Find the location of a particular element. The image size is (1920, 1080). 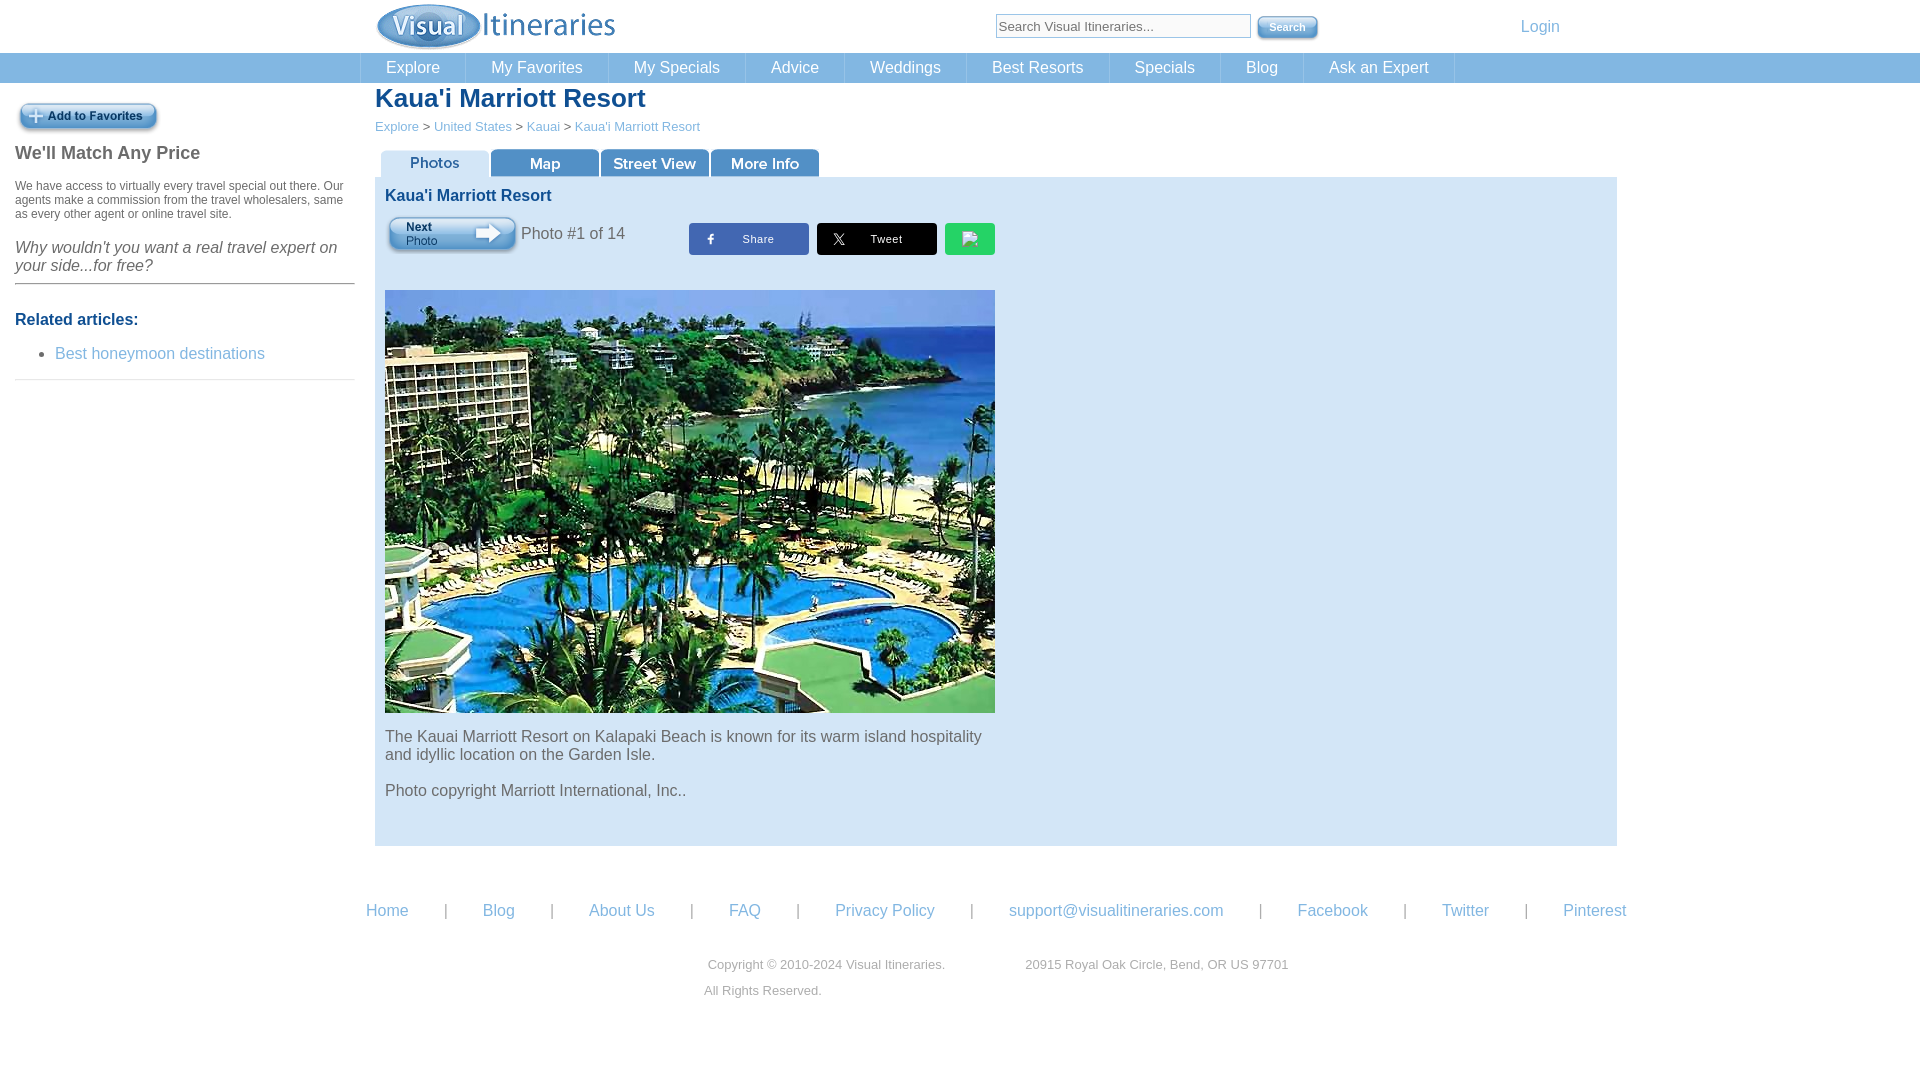

Search is located at coordinates (1288, 29).